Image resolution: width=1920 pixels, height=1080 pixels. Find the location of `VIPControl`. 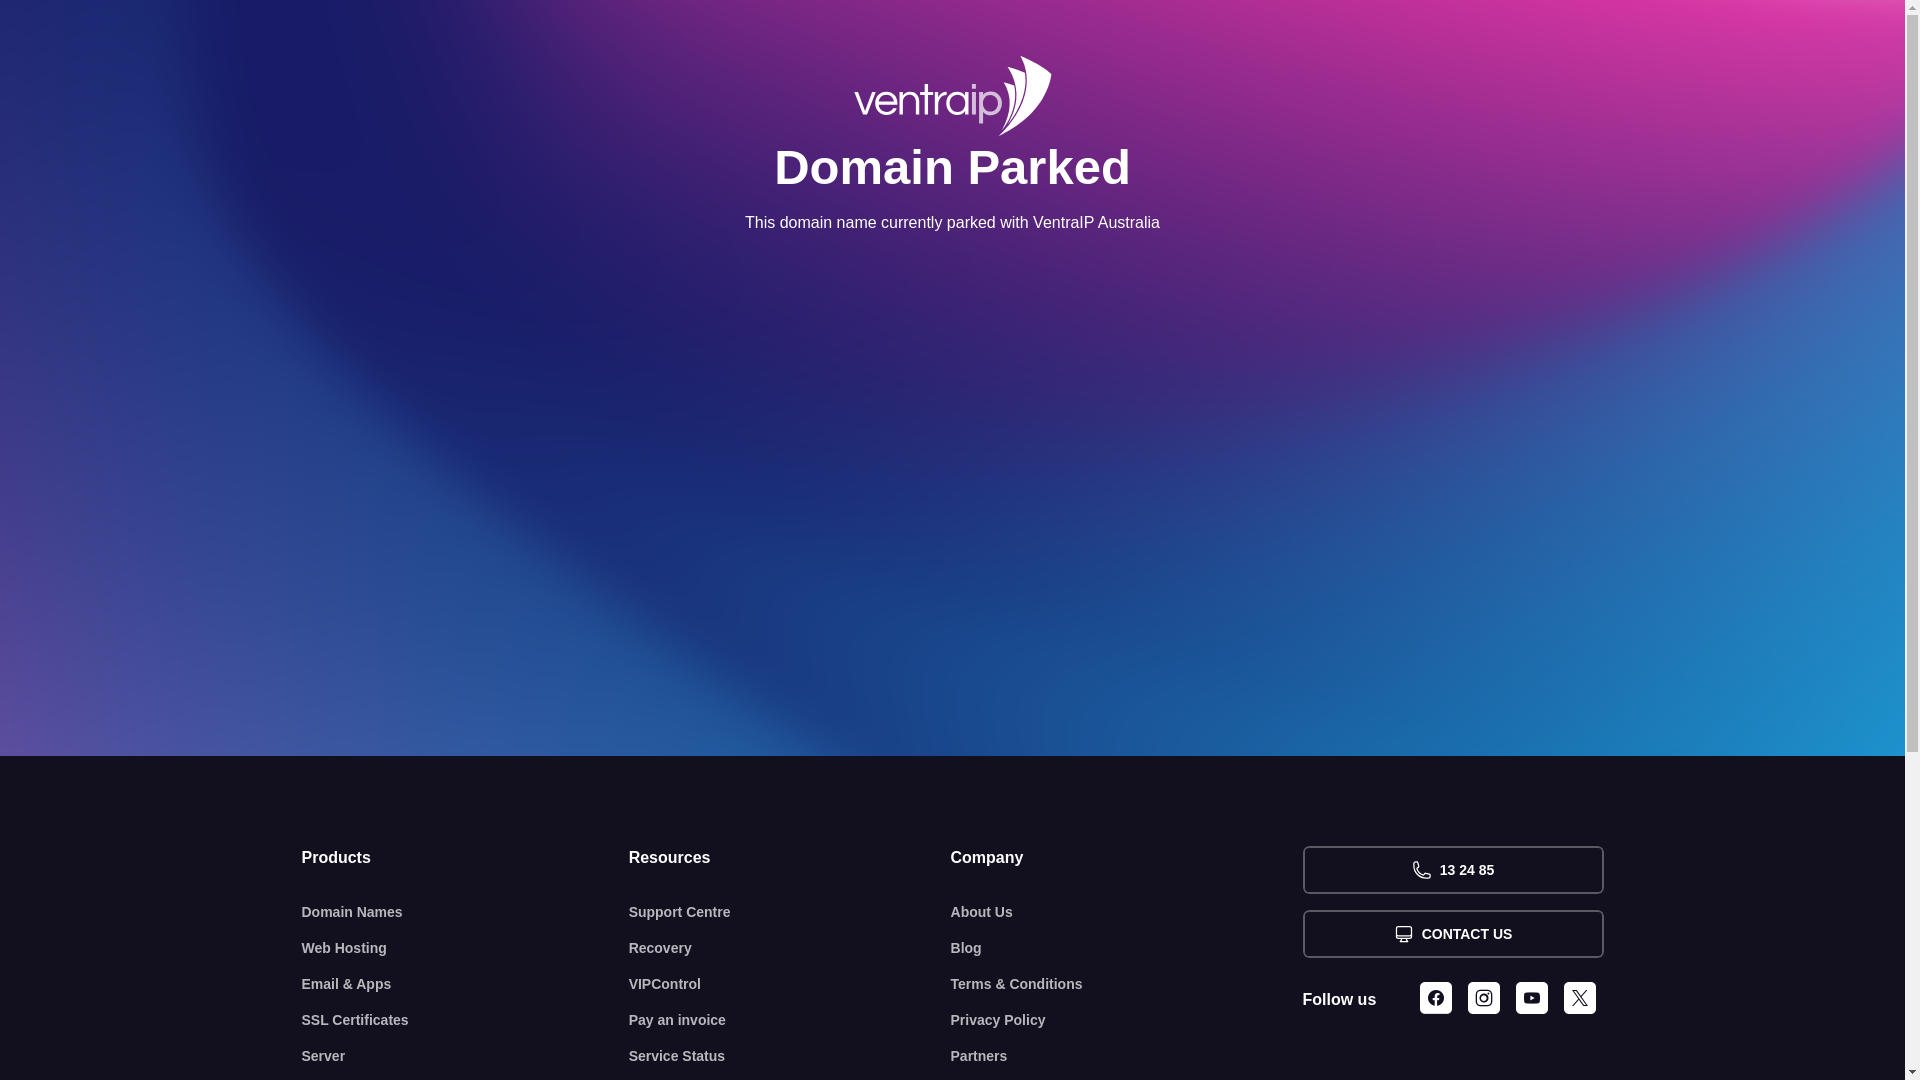

VIPControl is located at coordinates (790, 984).